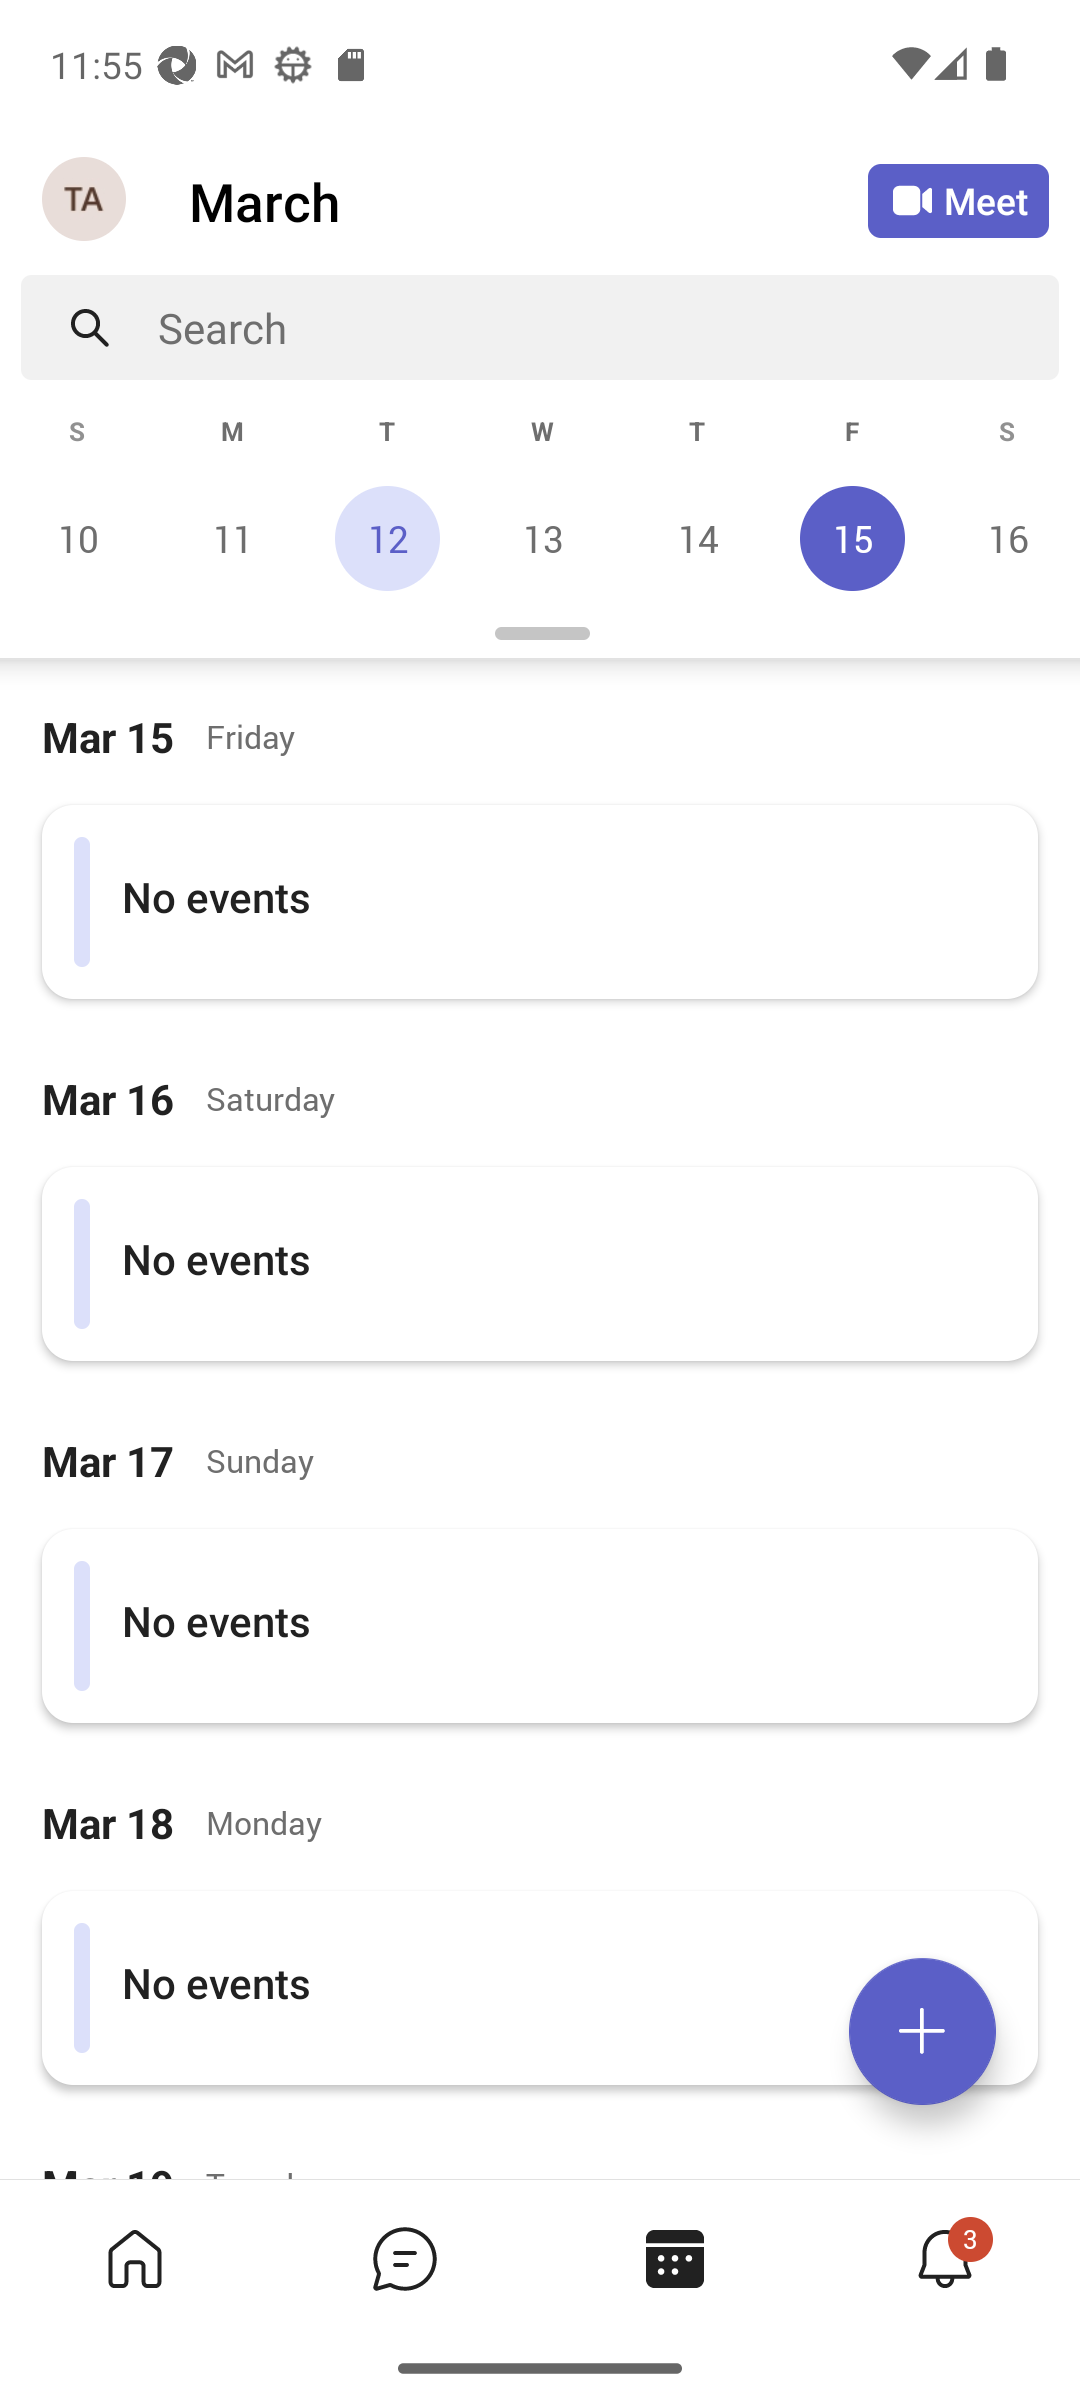 The height and width of the screenshot is (2400, 1080). What do you see at coordinates (1004, 538) in the screenshot?
I see `Saturday, March 16 16` at bounding box center [1004, 538].